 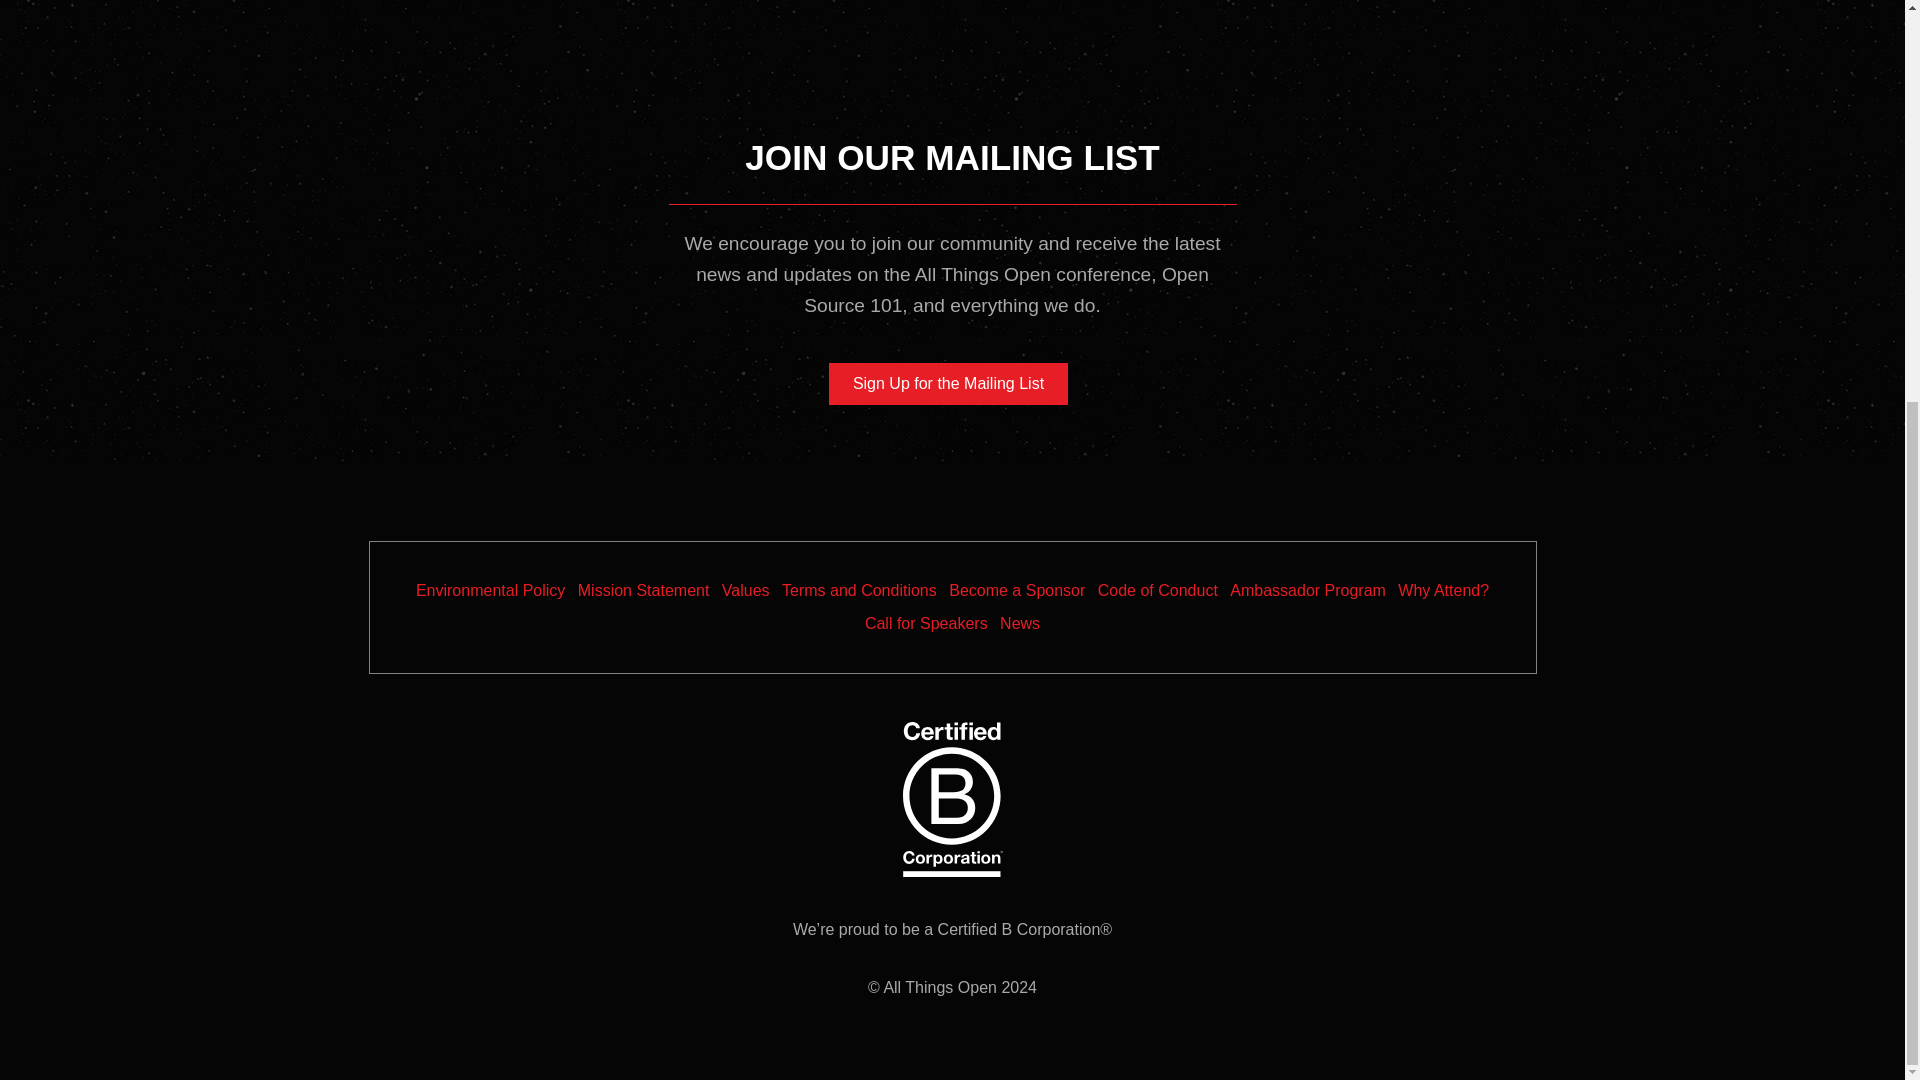 What do you see at coordinates (490, 590) in the screenshot?
I see `Environmental Policy` at bounding box center [490, 590].